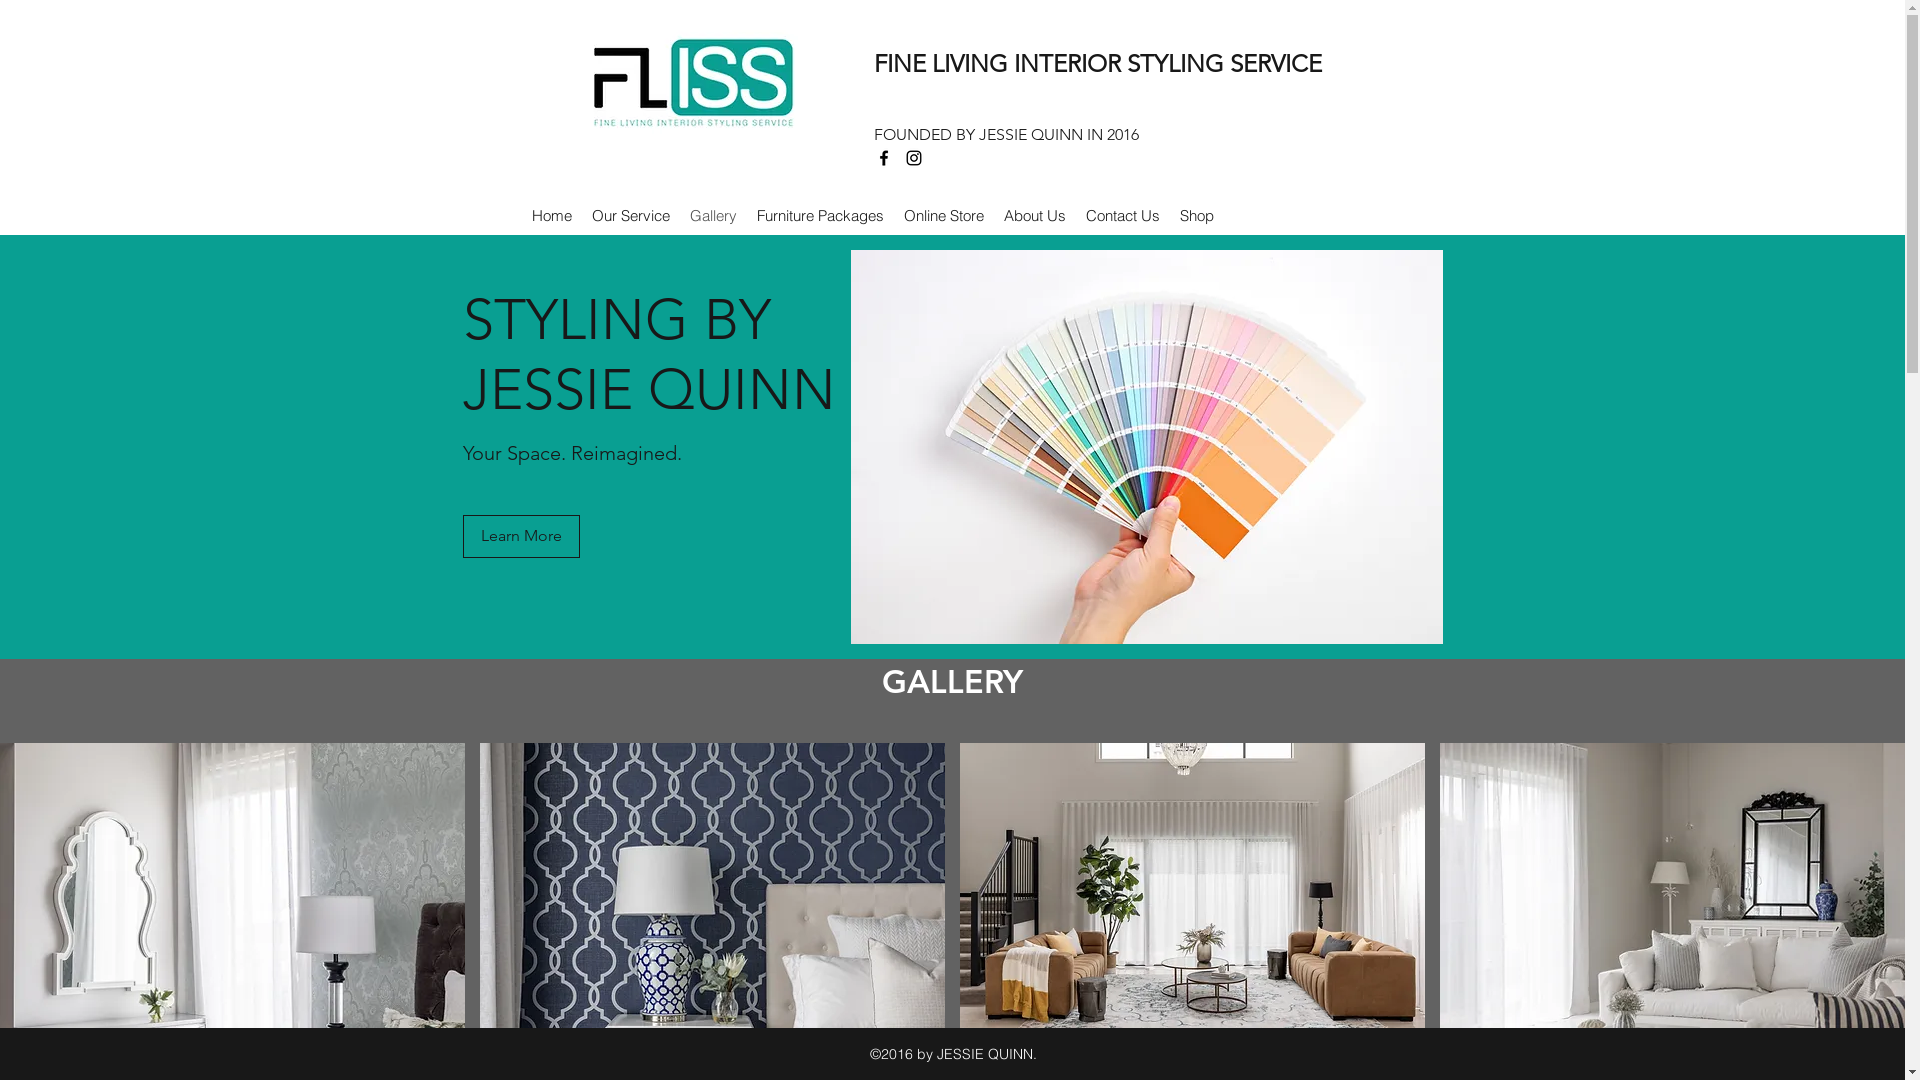 The image size is (1920, 1080). What do you see at coordinates (820, 216) in the screenshot?
I see `Furniture Packages` at bounding box center [820, 216].